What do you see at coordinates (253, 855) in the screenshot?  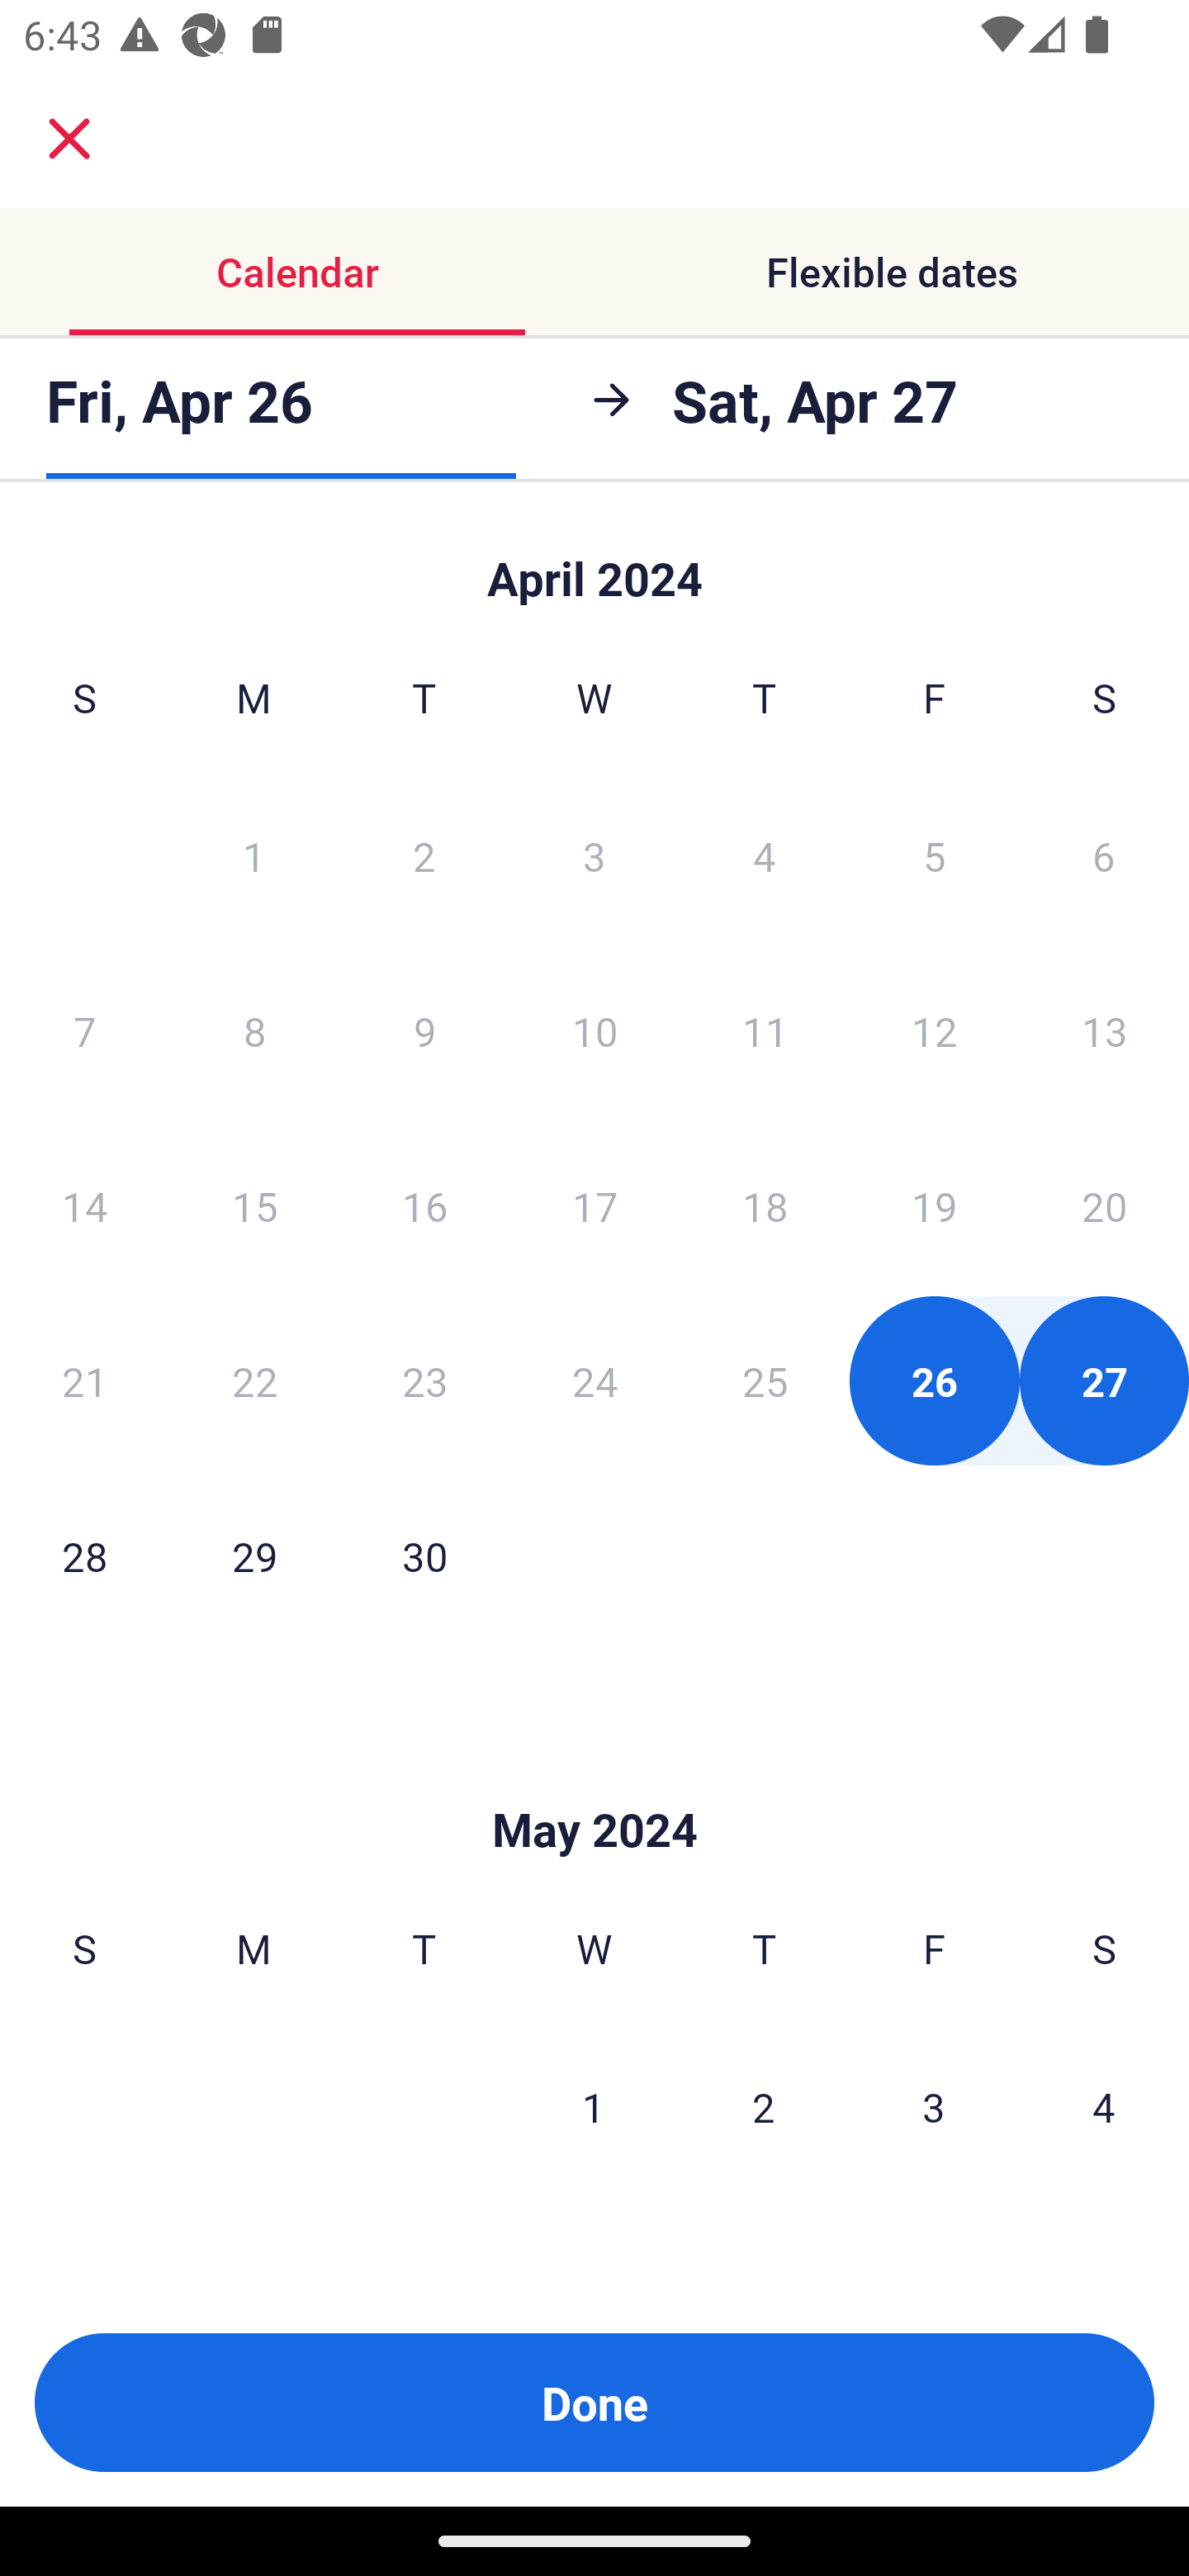 I see `1 Monday, April 1, 2024` at bounding box center [253, 855].